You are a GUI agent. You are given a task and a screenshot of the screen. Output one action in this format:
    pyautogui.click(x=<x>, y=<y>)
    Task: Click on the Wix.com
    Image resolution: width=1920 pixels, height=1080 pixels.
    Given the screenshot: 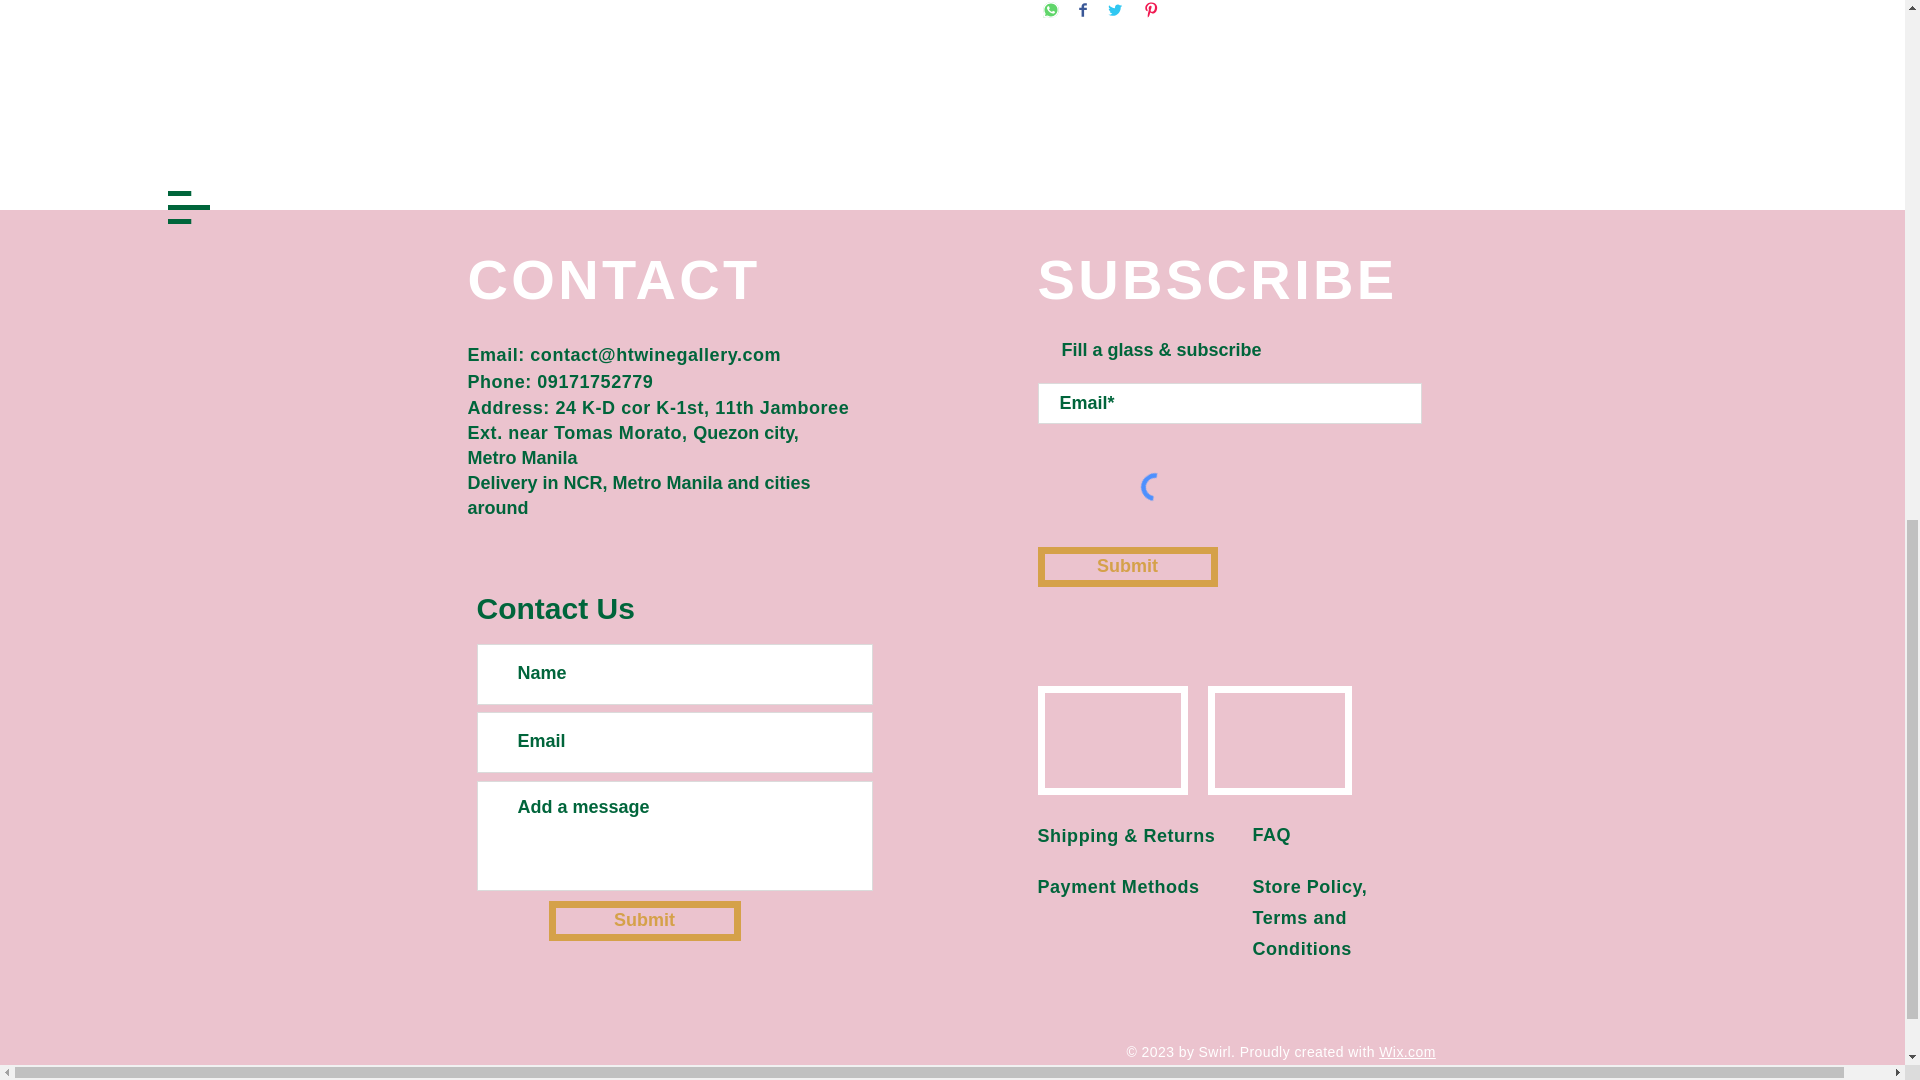 What is the action you would take?
    pyautogui.click(x=1407, y=1052)
    